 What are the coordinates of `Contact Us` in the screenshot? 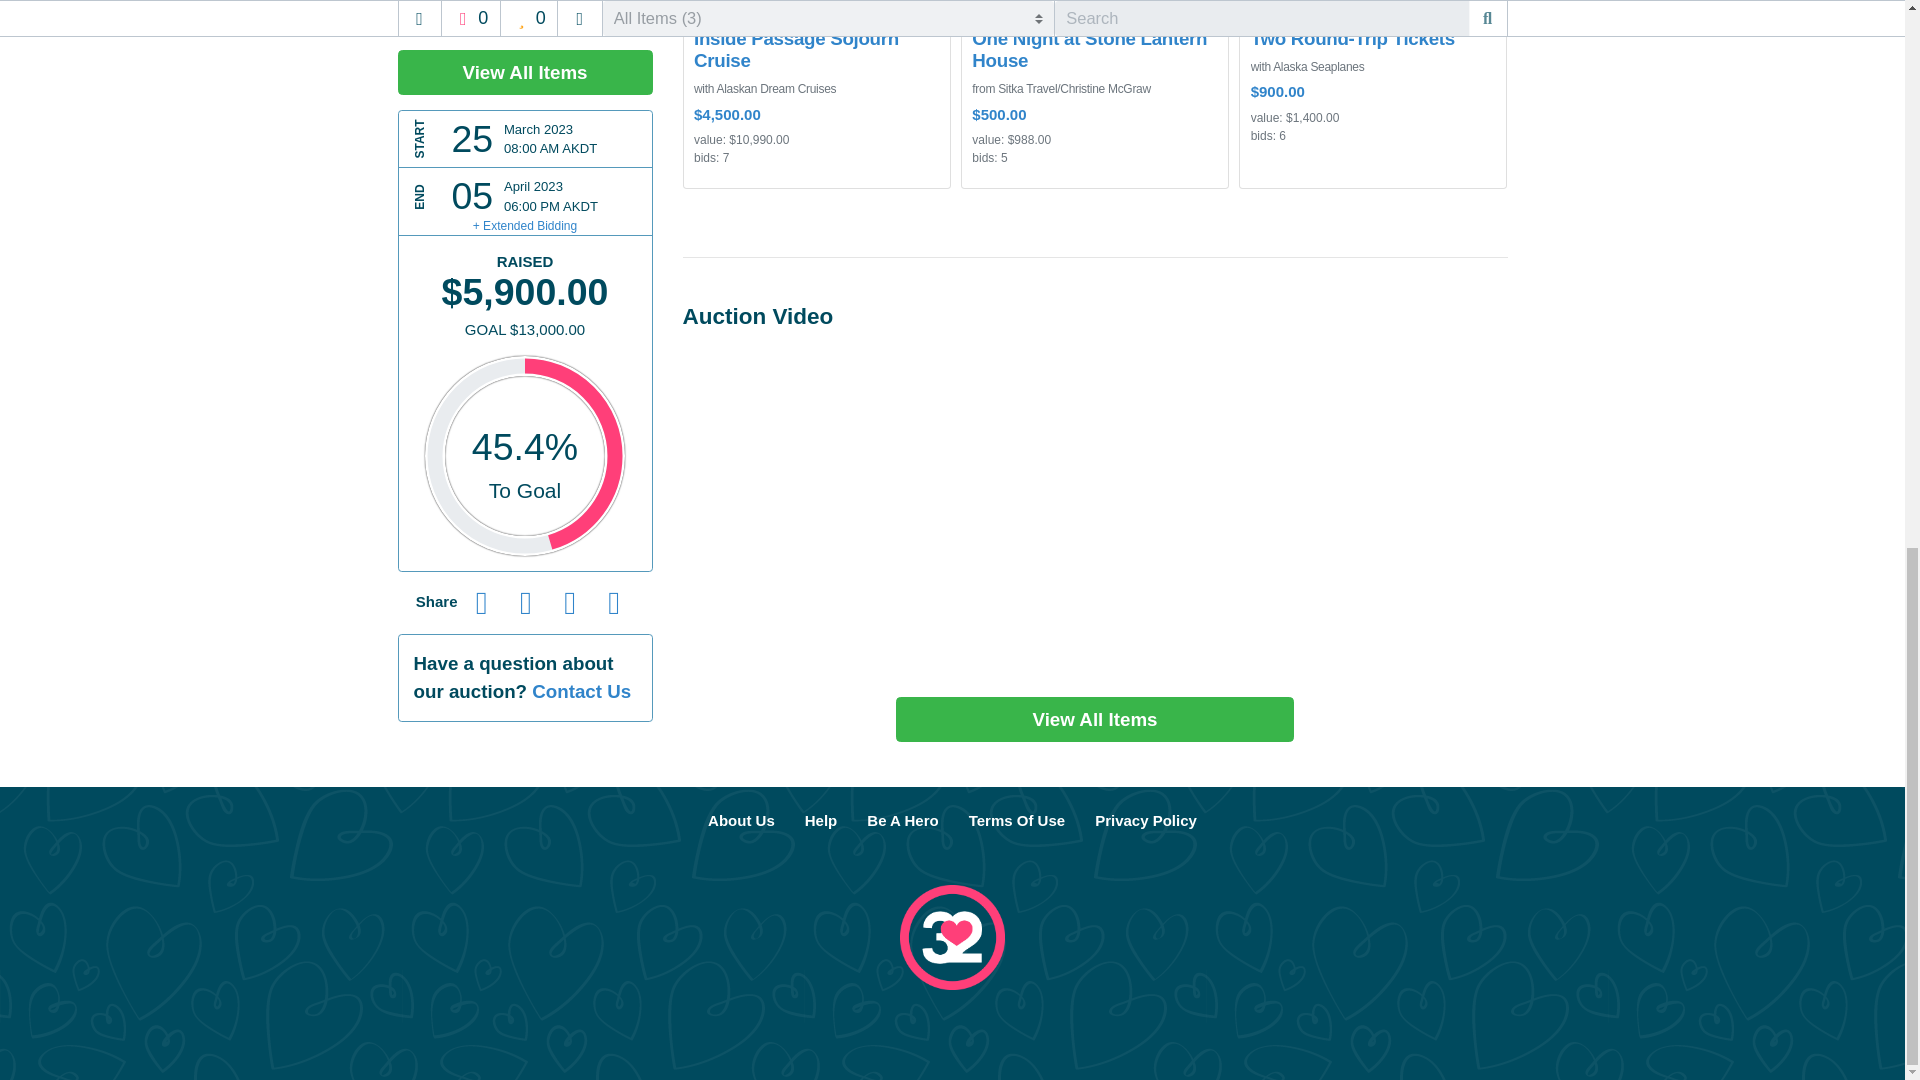 It's located at (581, 184).